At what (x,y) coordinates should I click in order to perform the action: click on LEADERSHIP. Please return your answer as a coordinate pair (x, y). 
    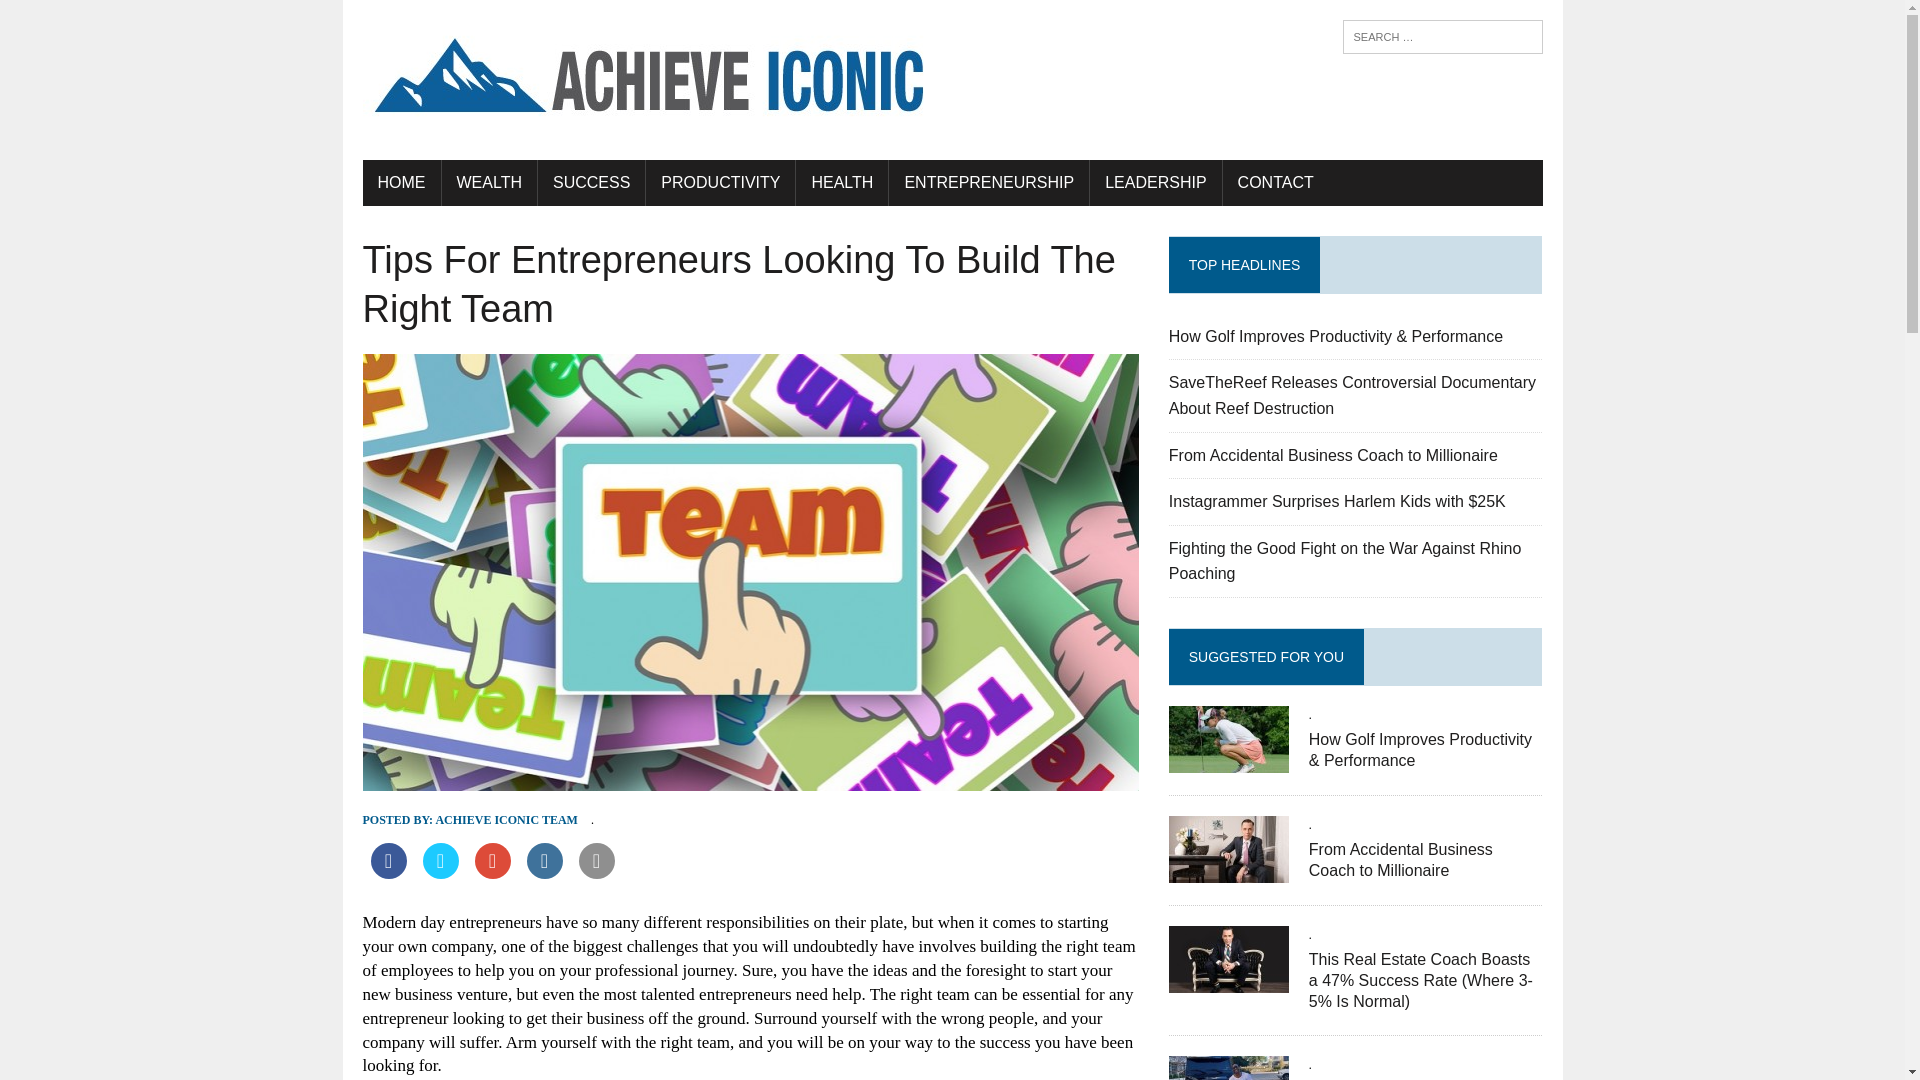
    Looking at the image, I should click on (1156, 182).